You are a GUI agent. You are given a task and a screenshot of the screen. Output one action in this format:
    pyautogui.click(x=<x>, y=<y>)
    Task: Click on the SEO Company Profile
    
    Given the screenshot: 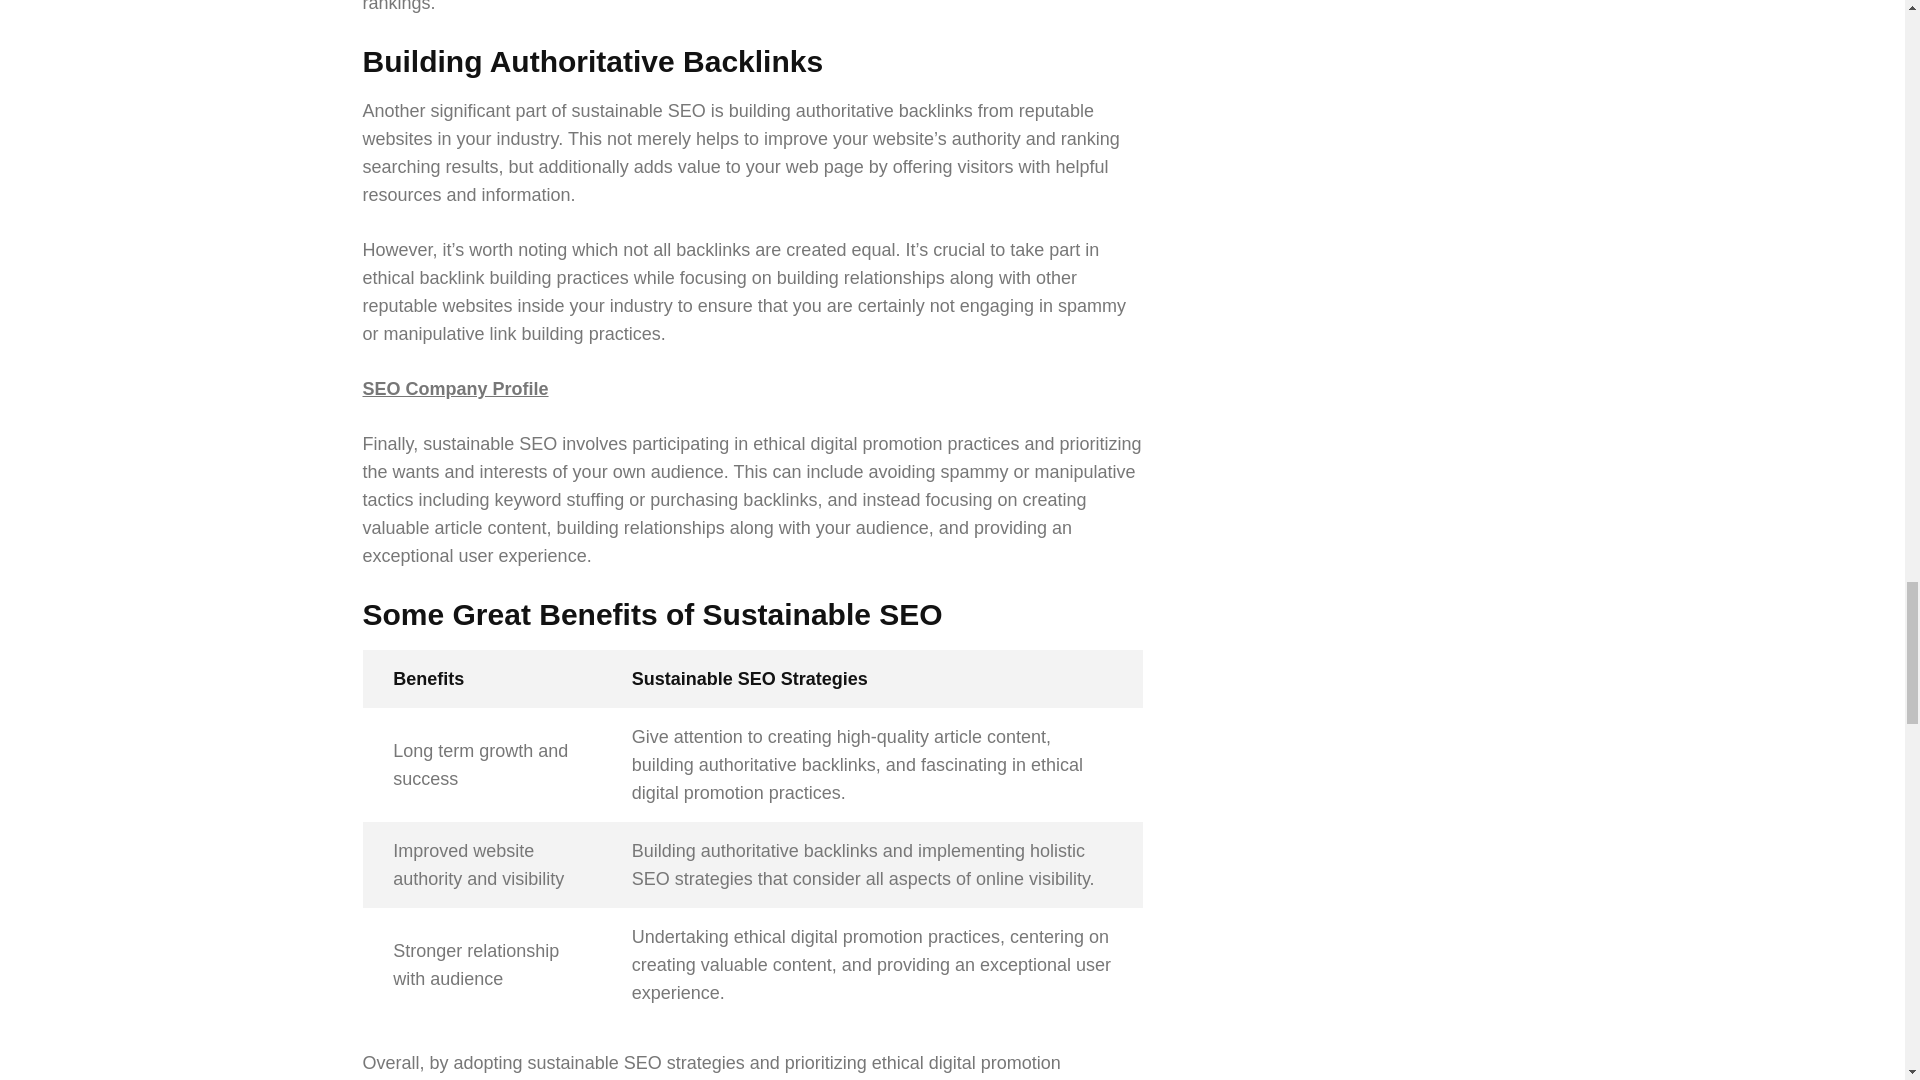 What is the action you would take?
    pyautogui.click(x=454, y=388)
    